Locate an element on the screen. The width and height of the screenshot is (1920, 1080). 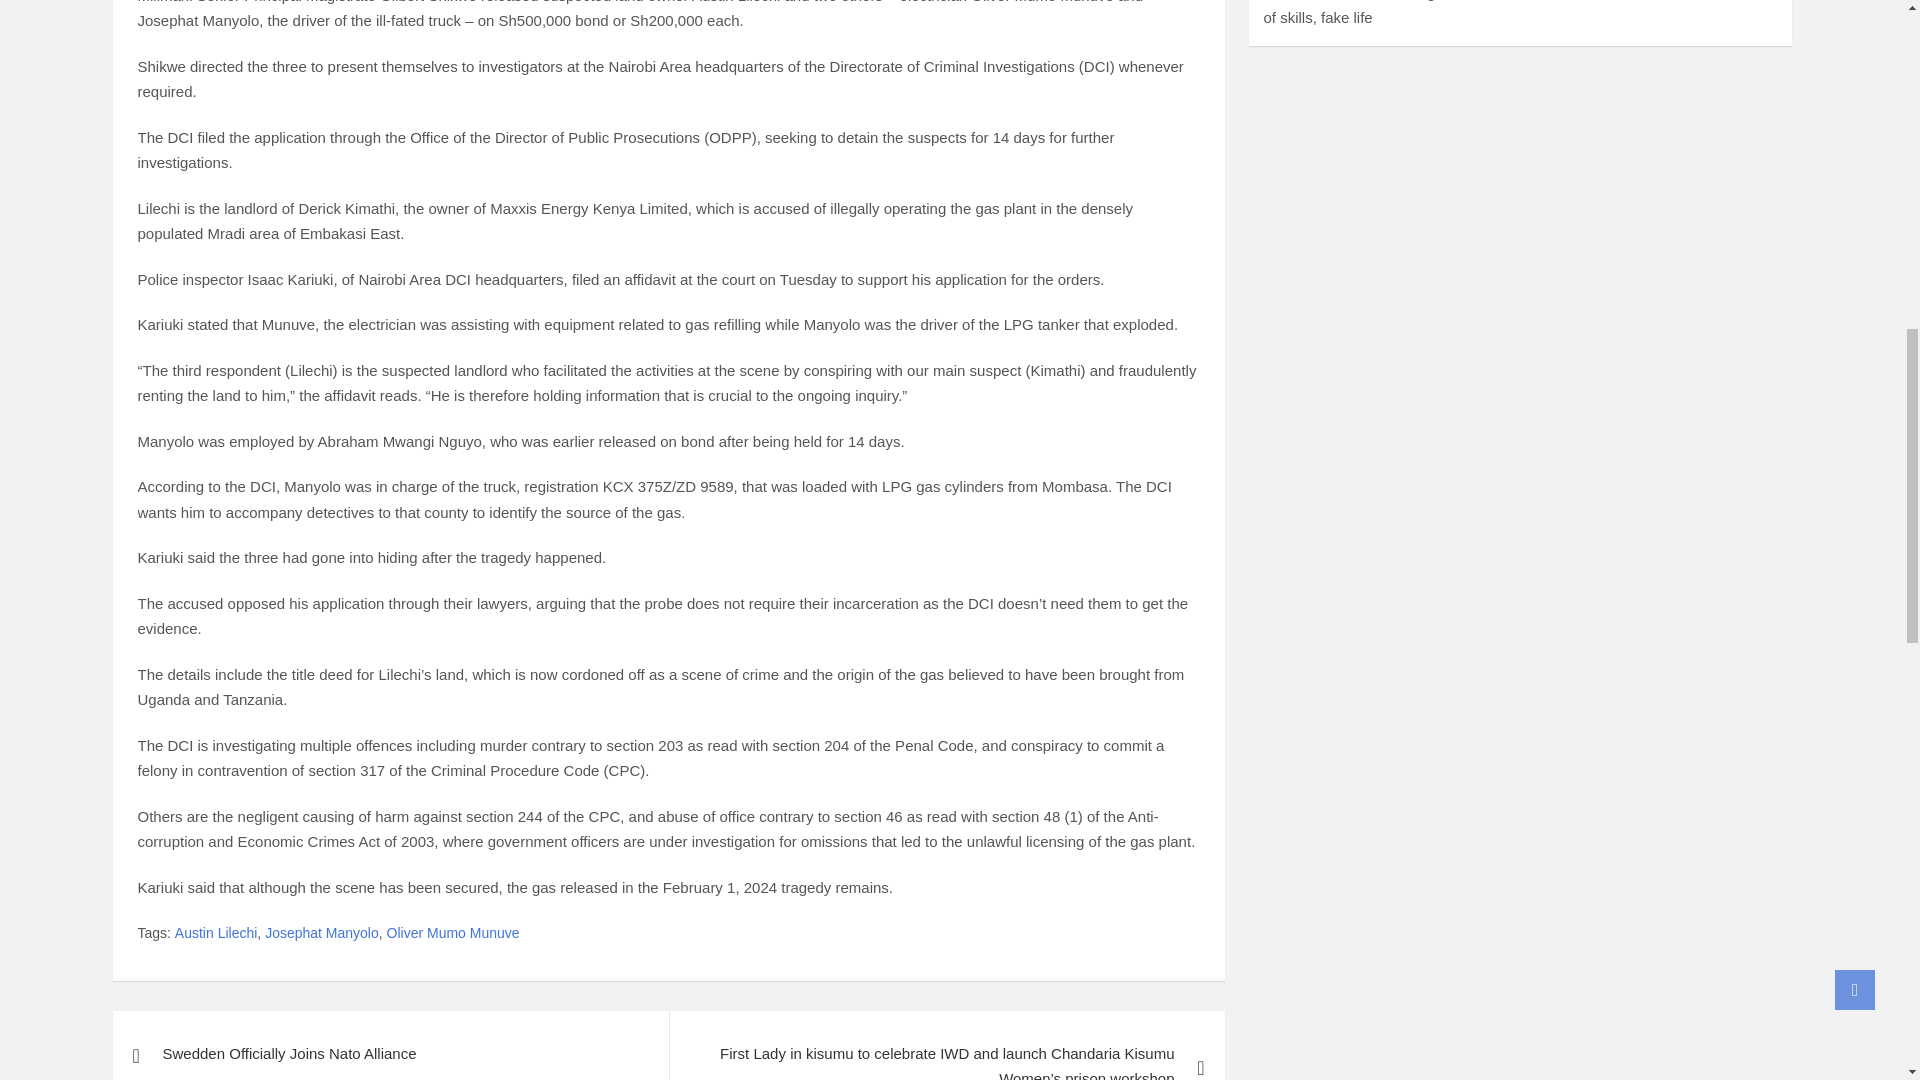
Josephat Manyolo is located at coordinates (321, 934).